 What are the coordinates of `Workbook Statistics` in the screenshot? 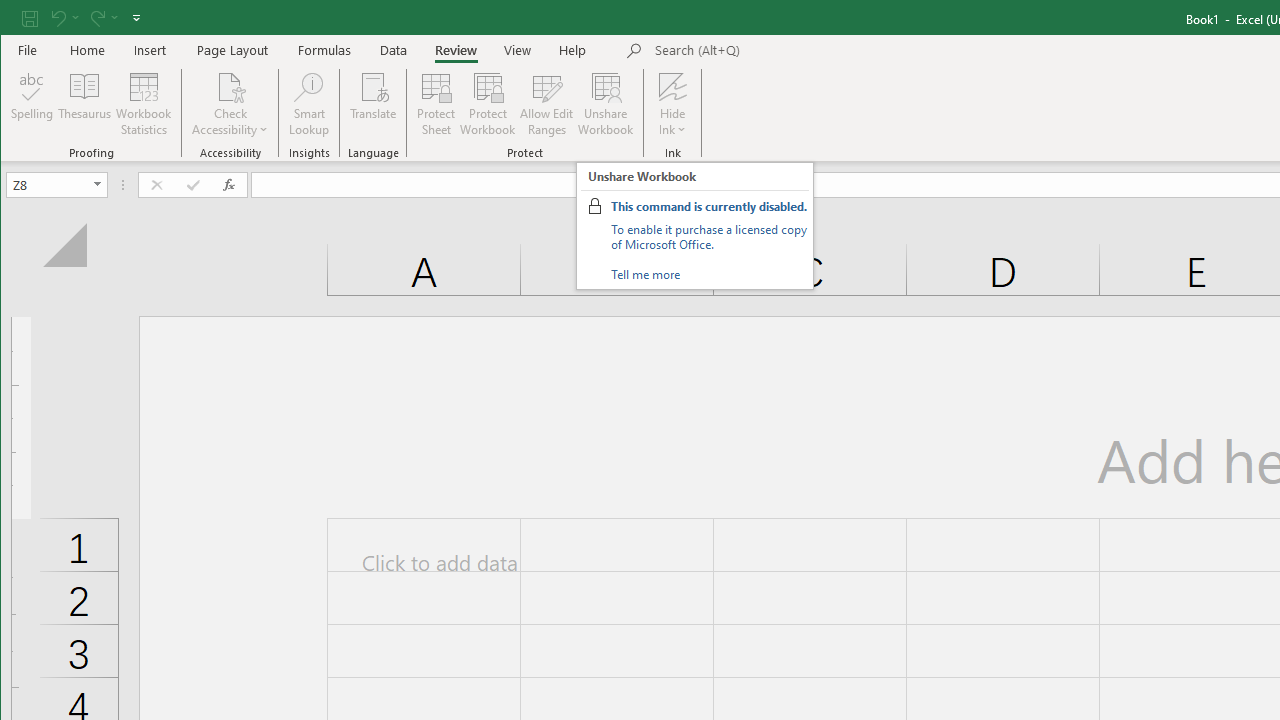 It's located at (144, 104).